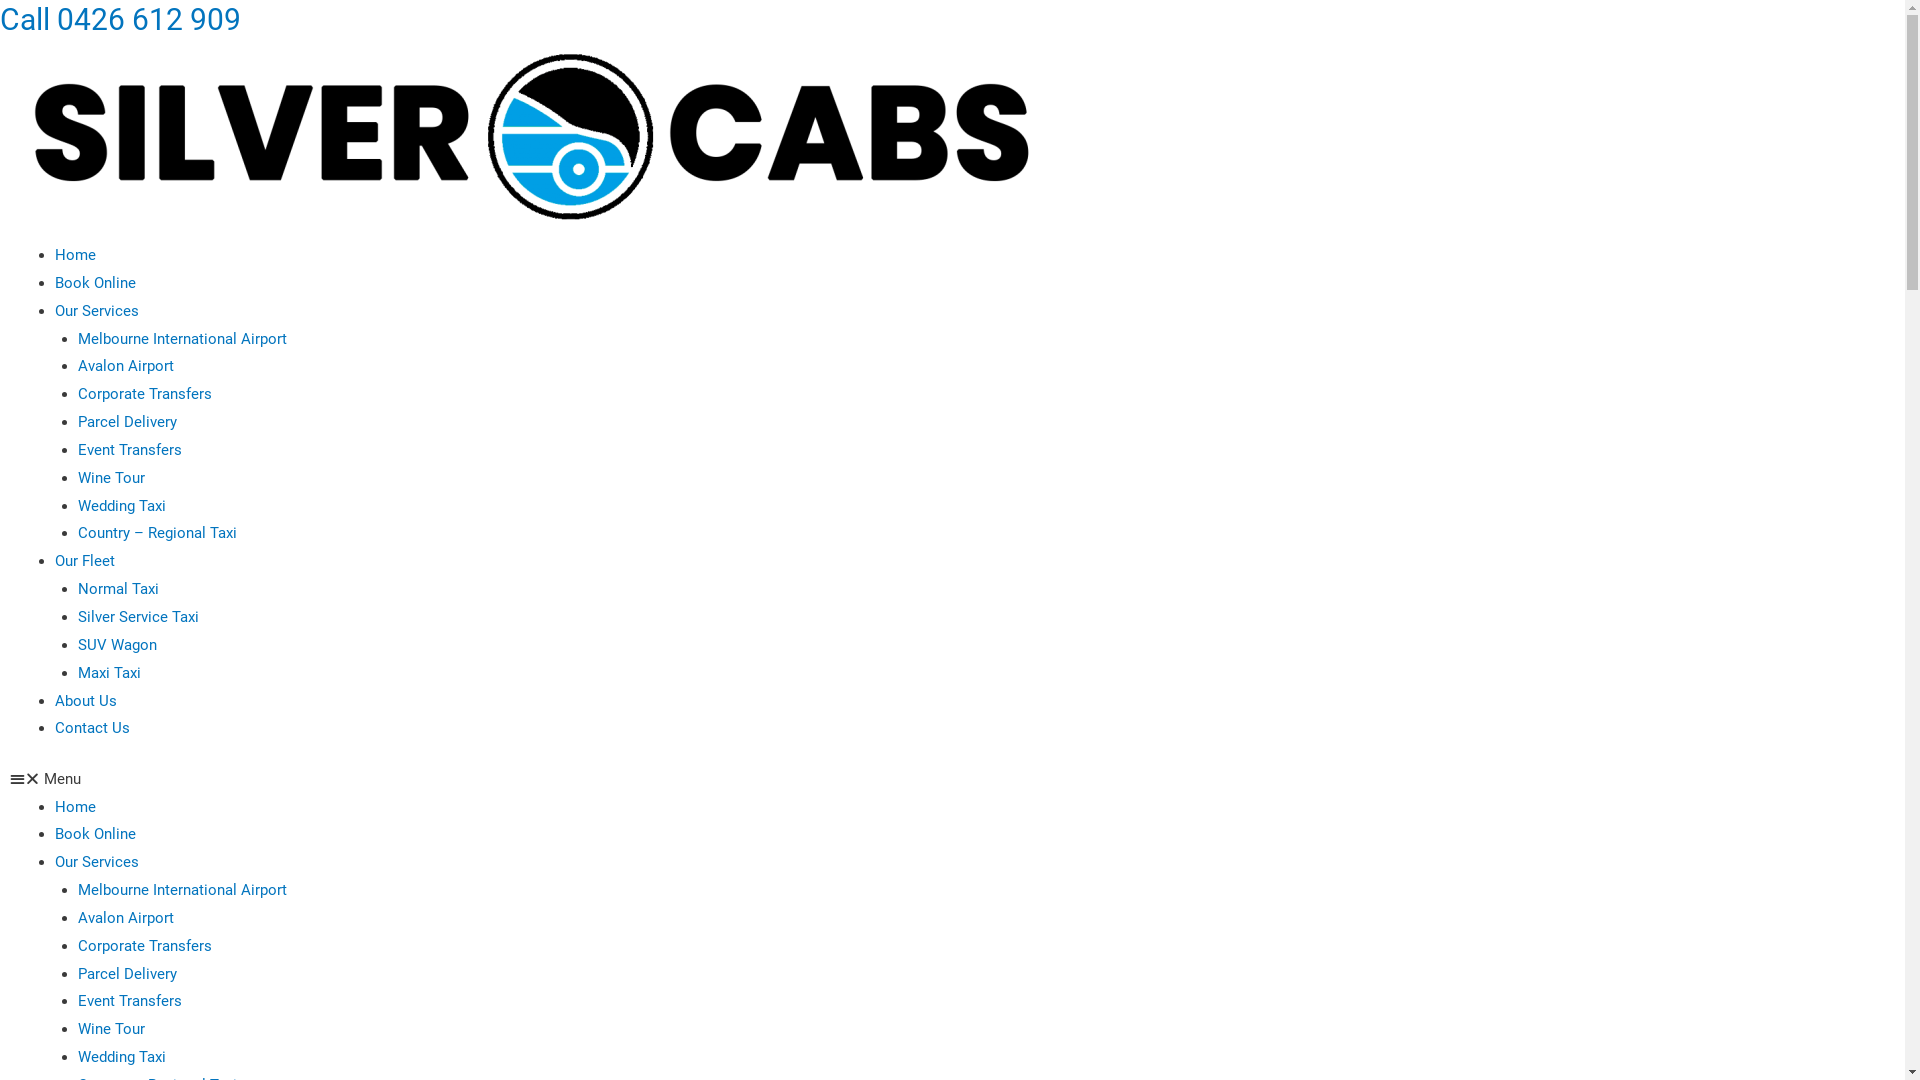 This screenshot has width=1920, height=1080. What do you see at coordinates (76, 807) in the screenshot?
I see `Home` at bounding box center [76, 807].